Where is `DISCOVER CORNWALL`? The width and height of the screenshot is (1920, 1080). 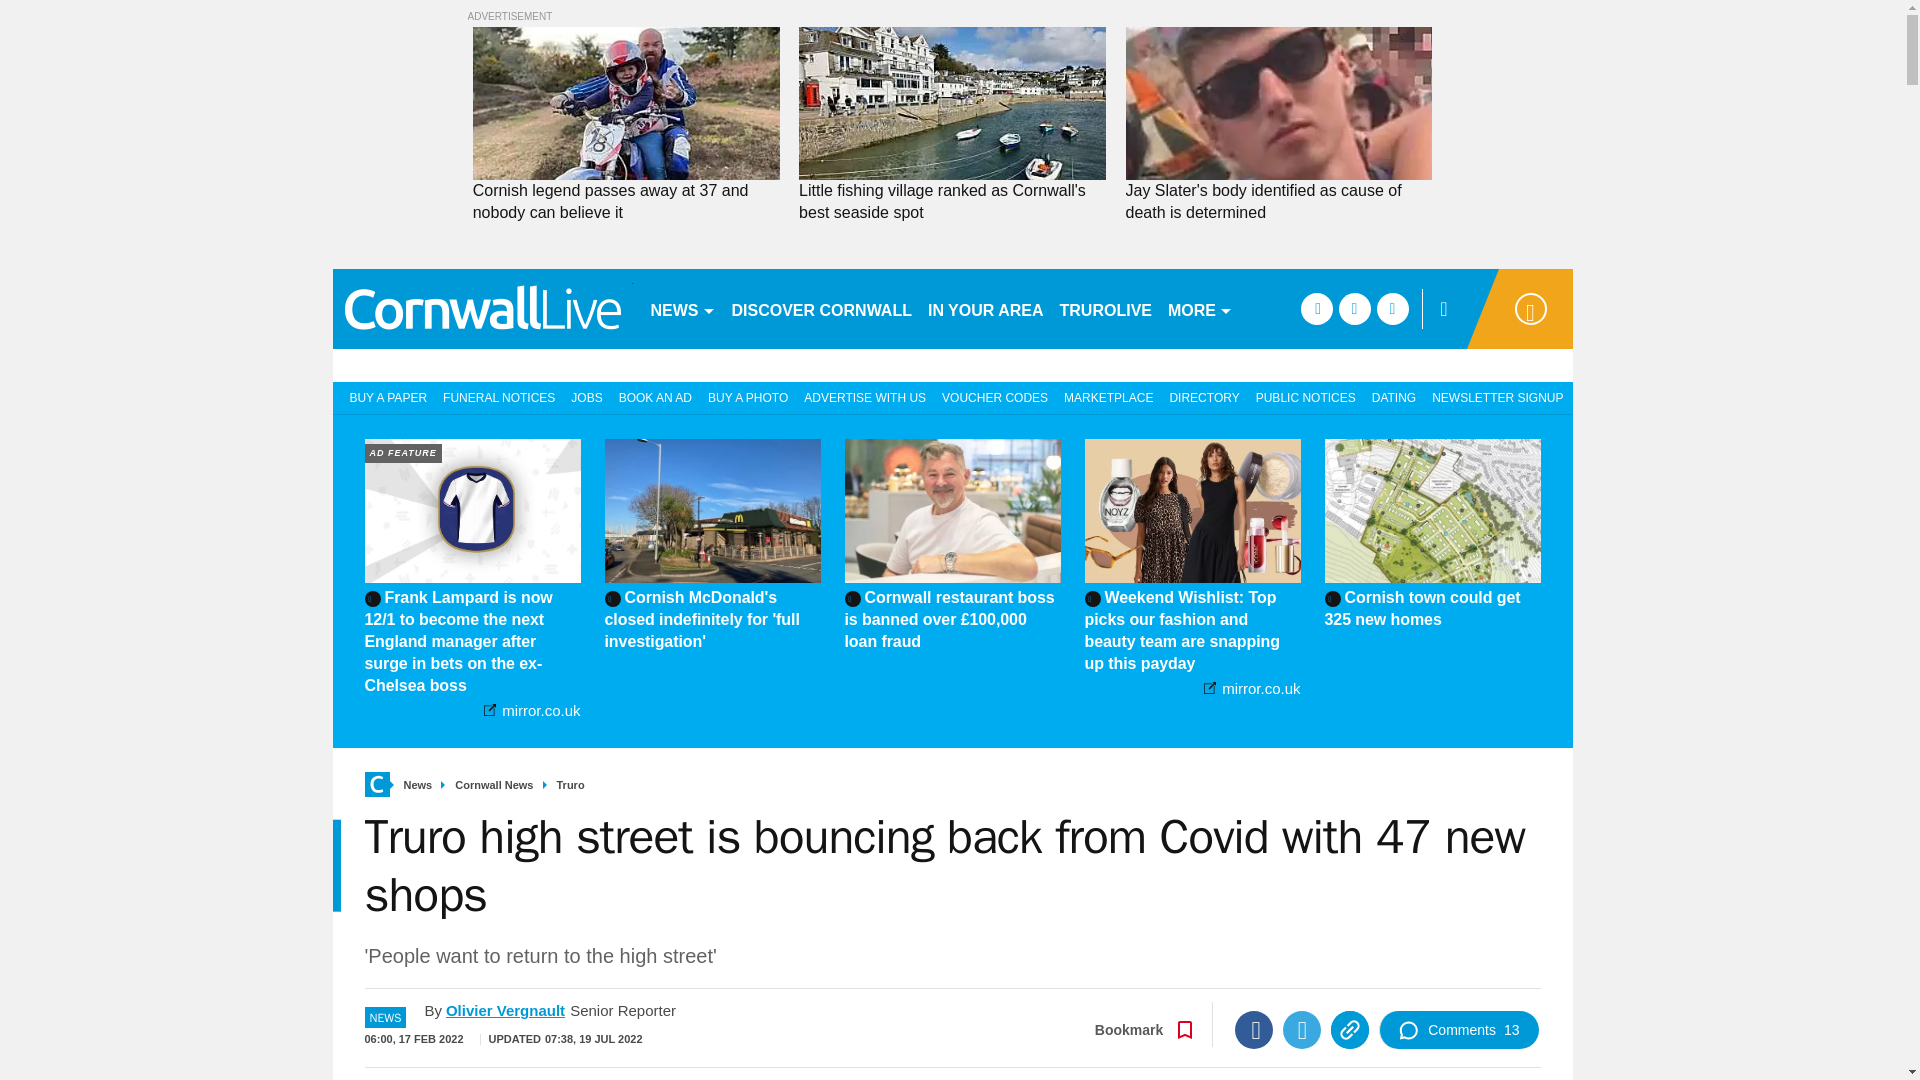
DISCOVER CORNWALL is located at coordinates (821, 308).